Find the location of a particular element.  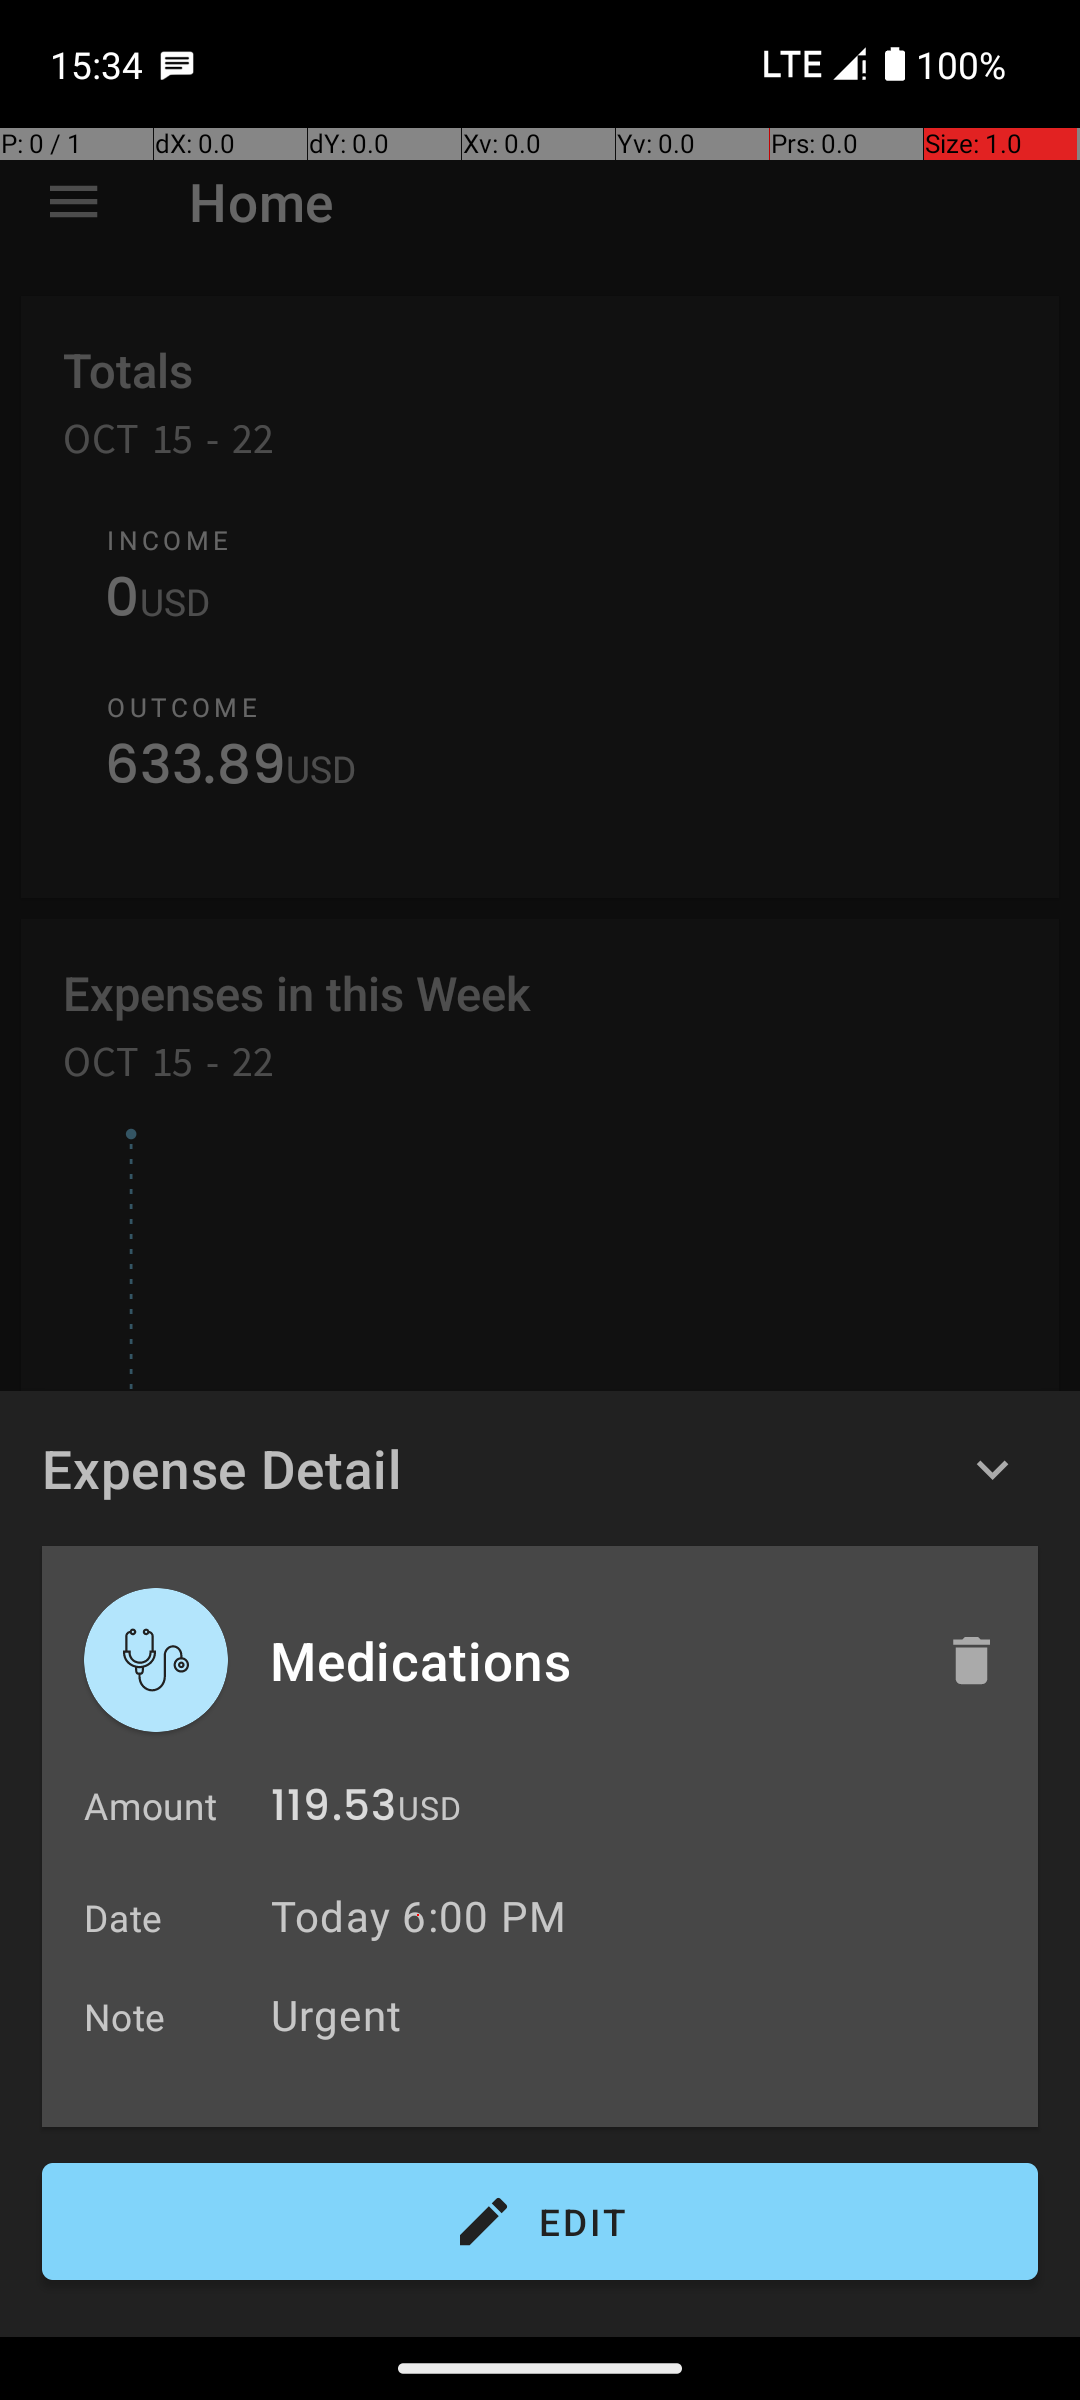

119.53 is located at coordinates (334, 1810).